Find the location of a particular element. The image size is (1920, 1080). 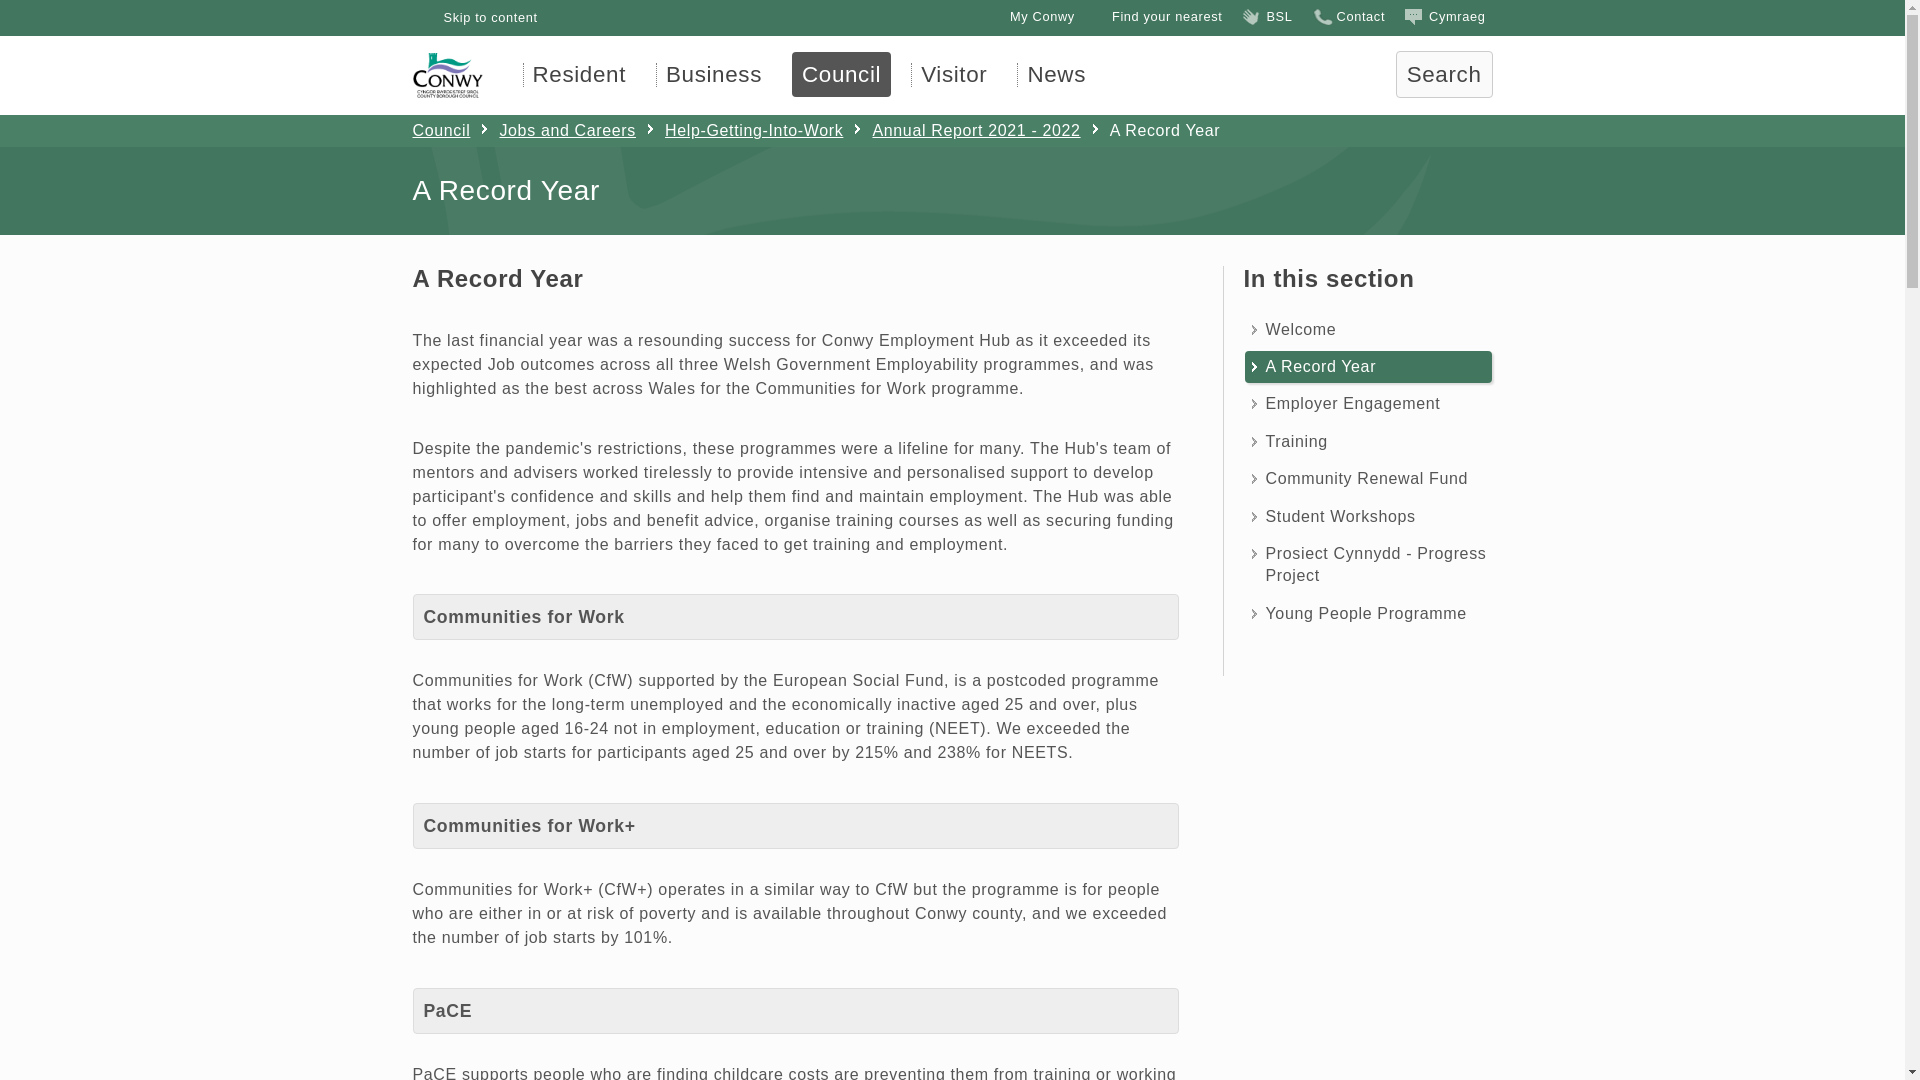

Find your nearest is located at coordinates (1154, 16).